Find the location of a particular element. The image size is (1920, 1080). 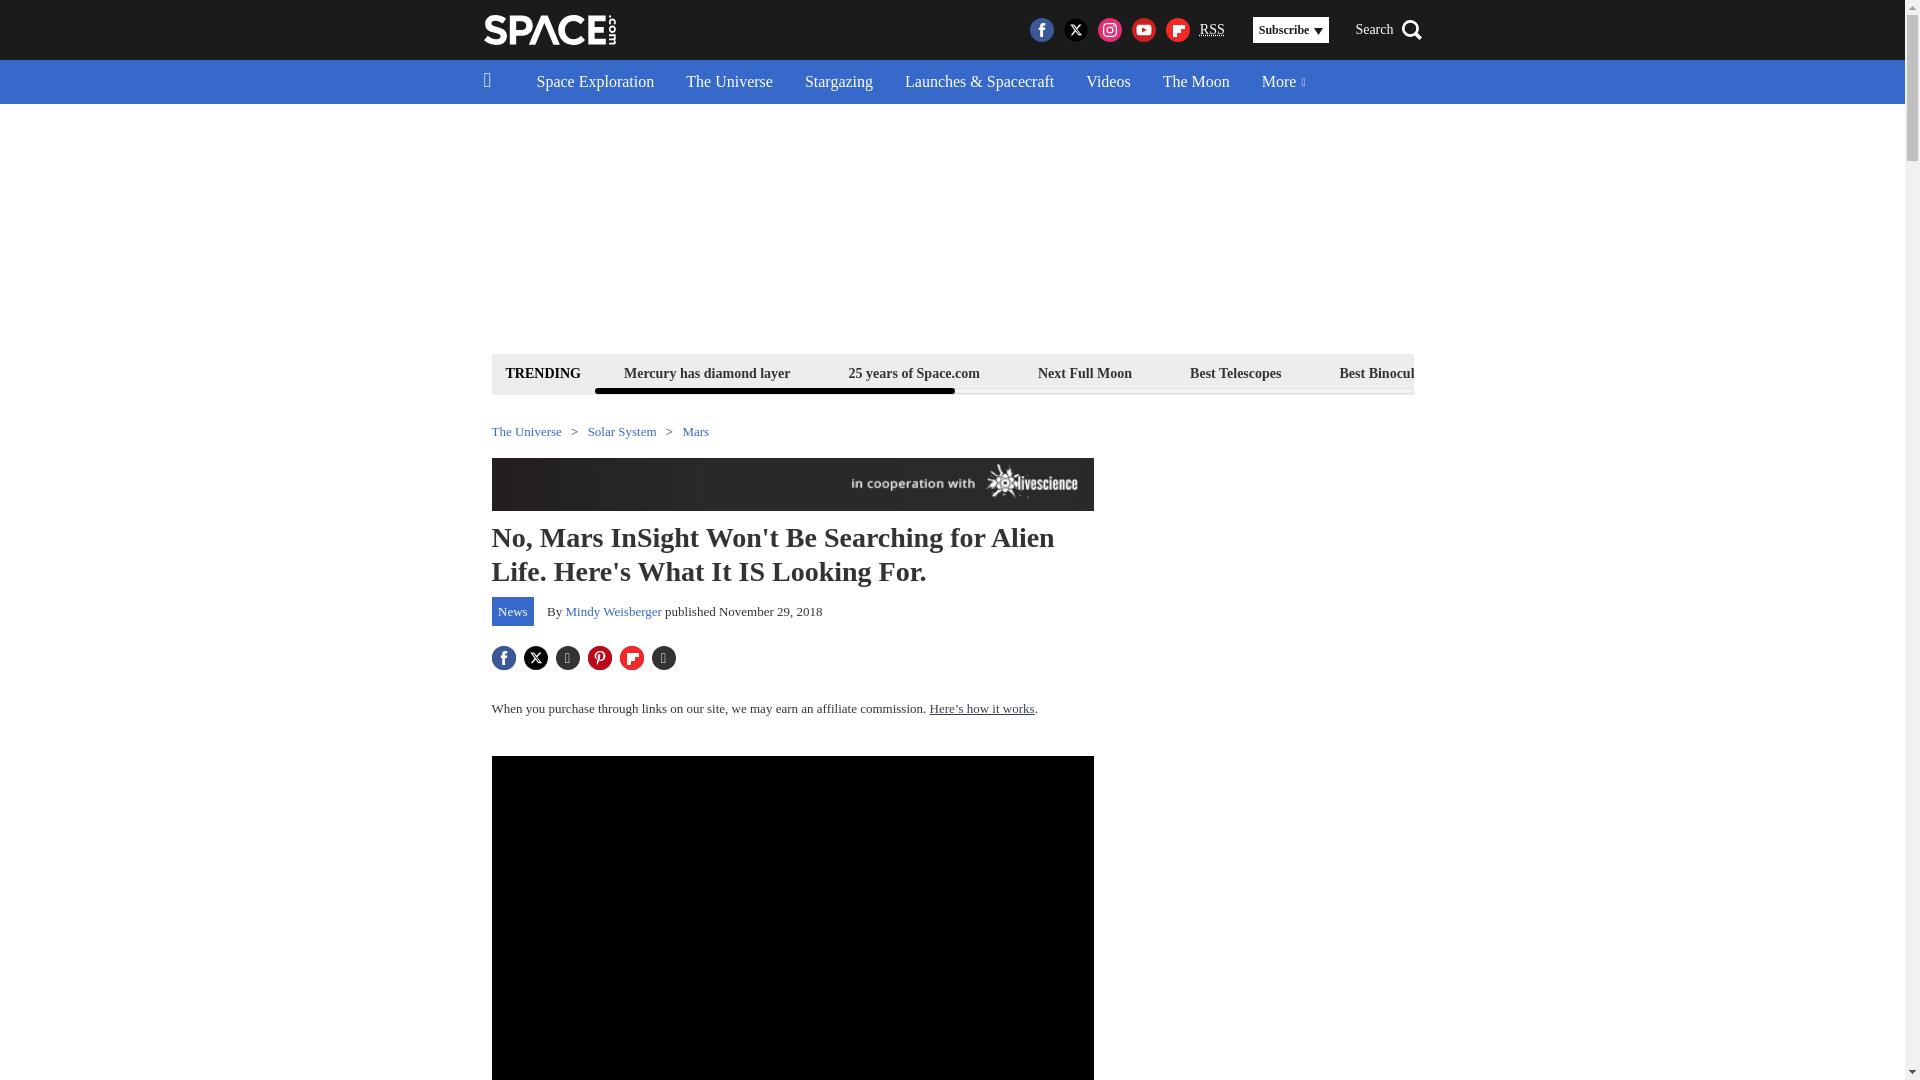

Really Simple Syndication is located at coordinates (1212, 28).